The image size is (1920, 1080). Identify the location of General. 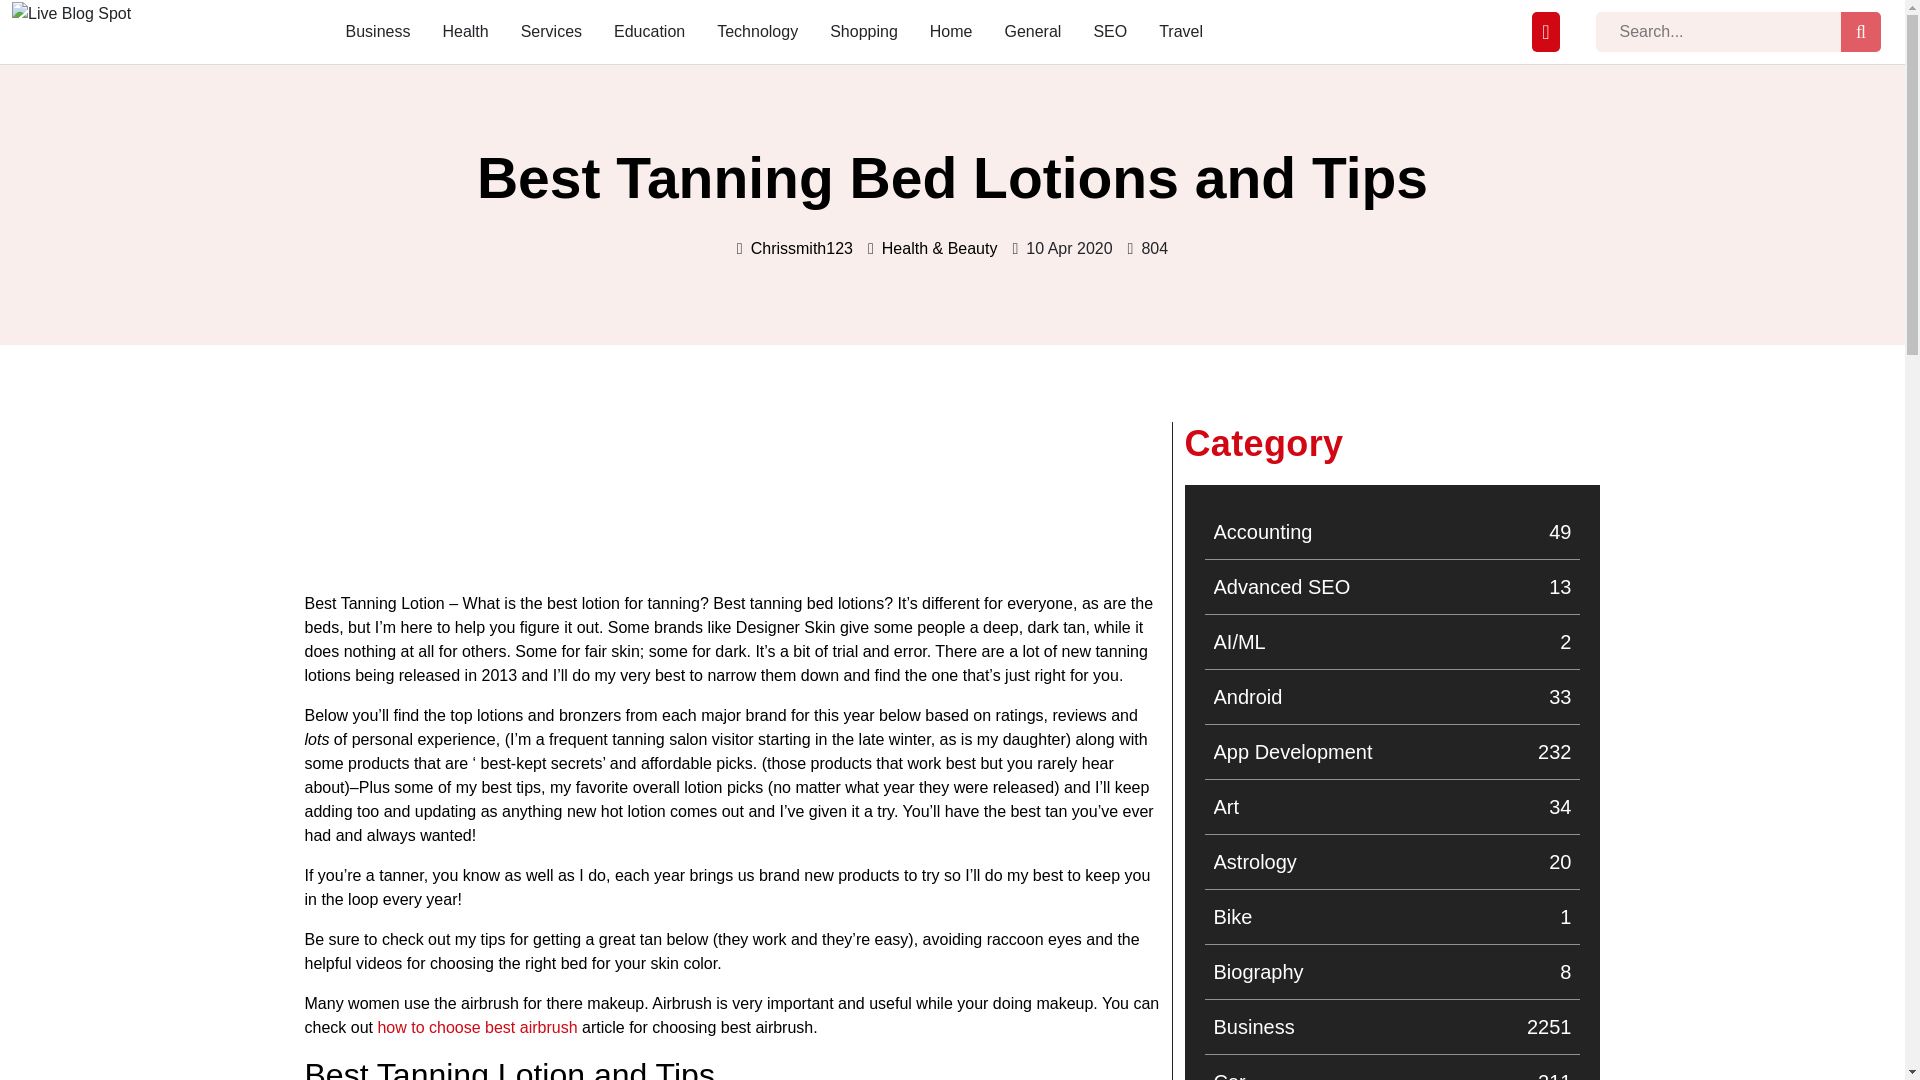
(70, 40).